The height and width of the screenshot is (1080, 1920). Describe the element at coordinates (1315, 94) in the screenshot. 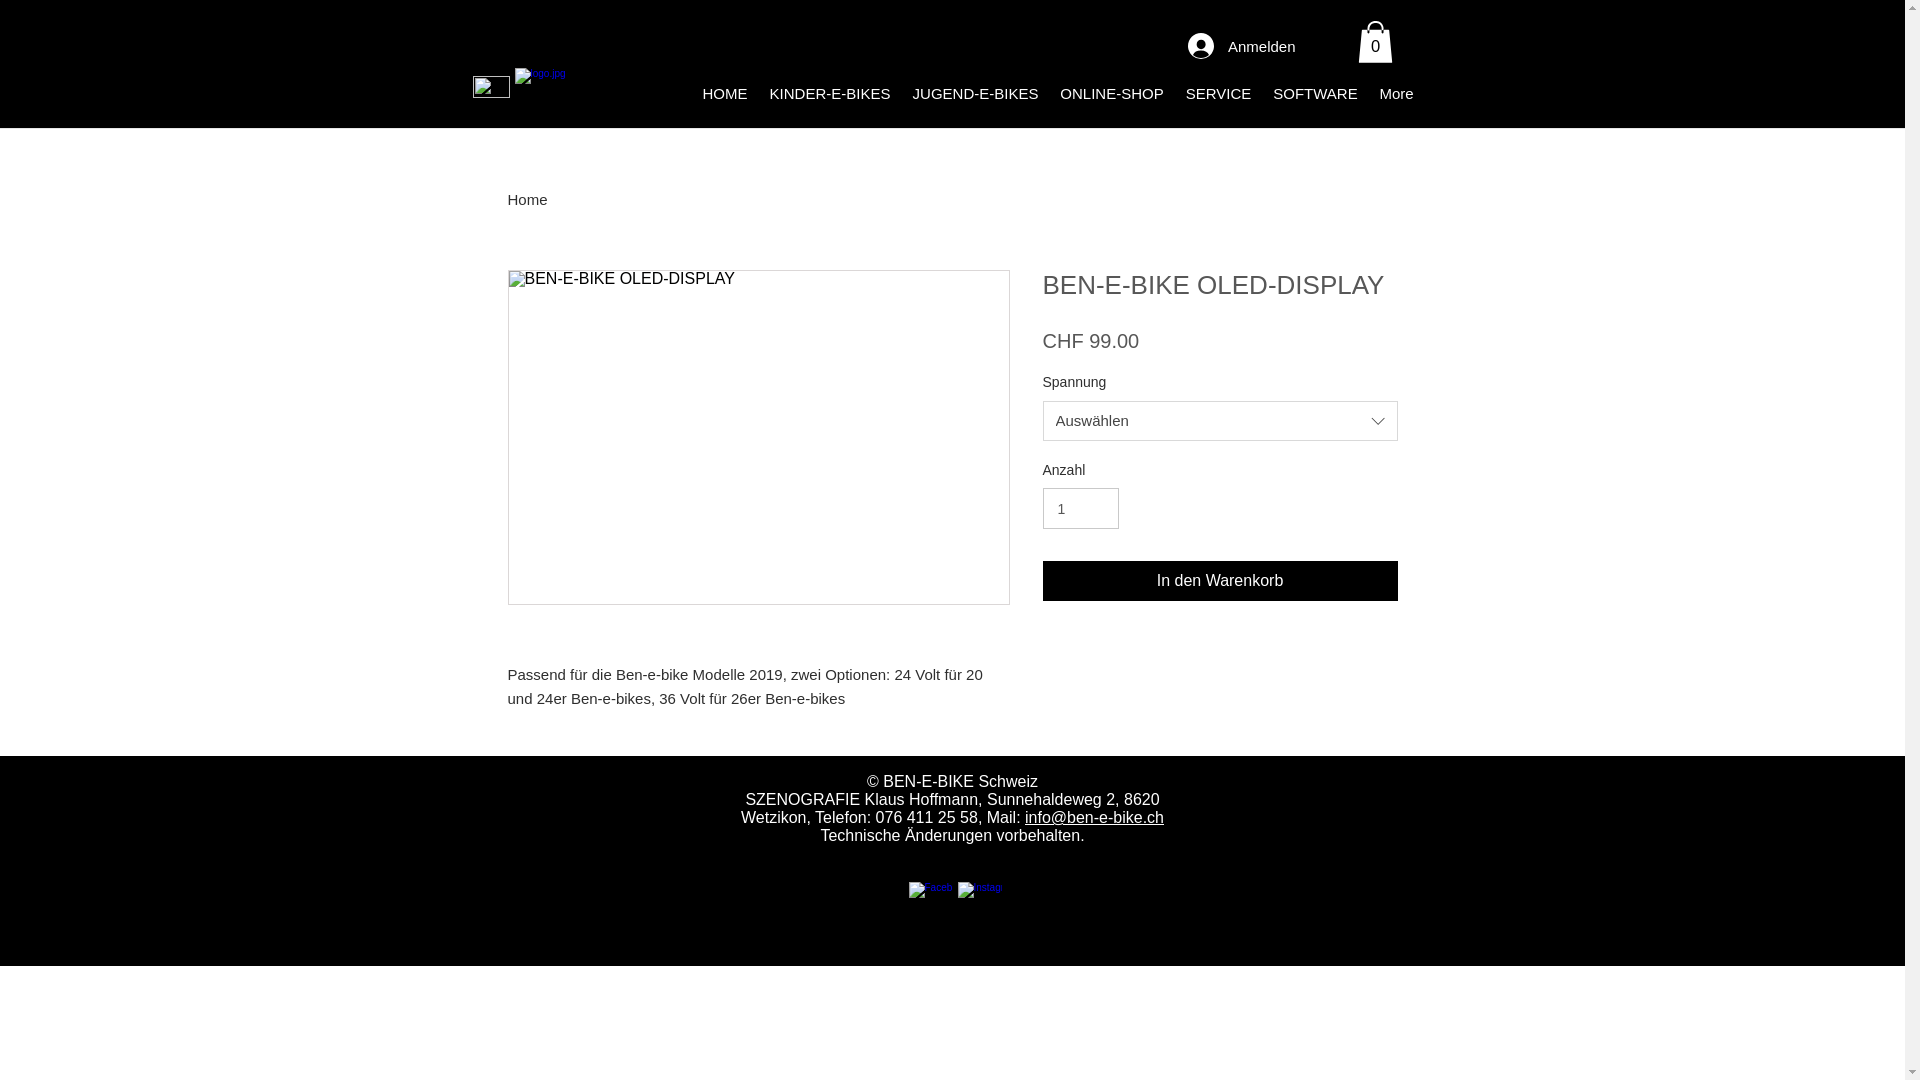

I see `SOFTWARE` at that location.